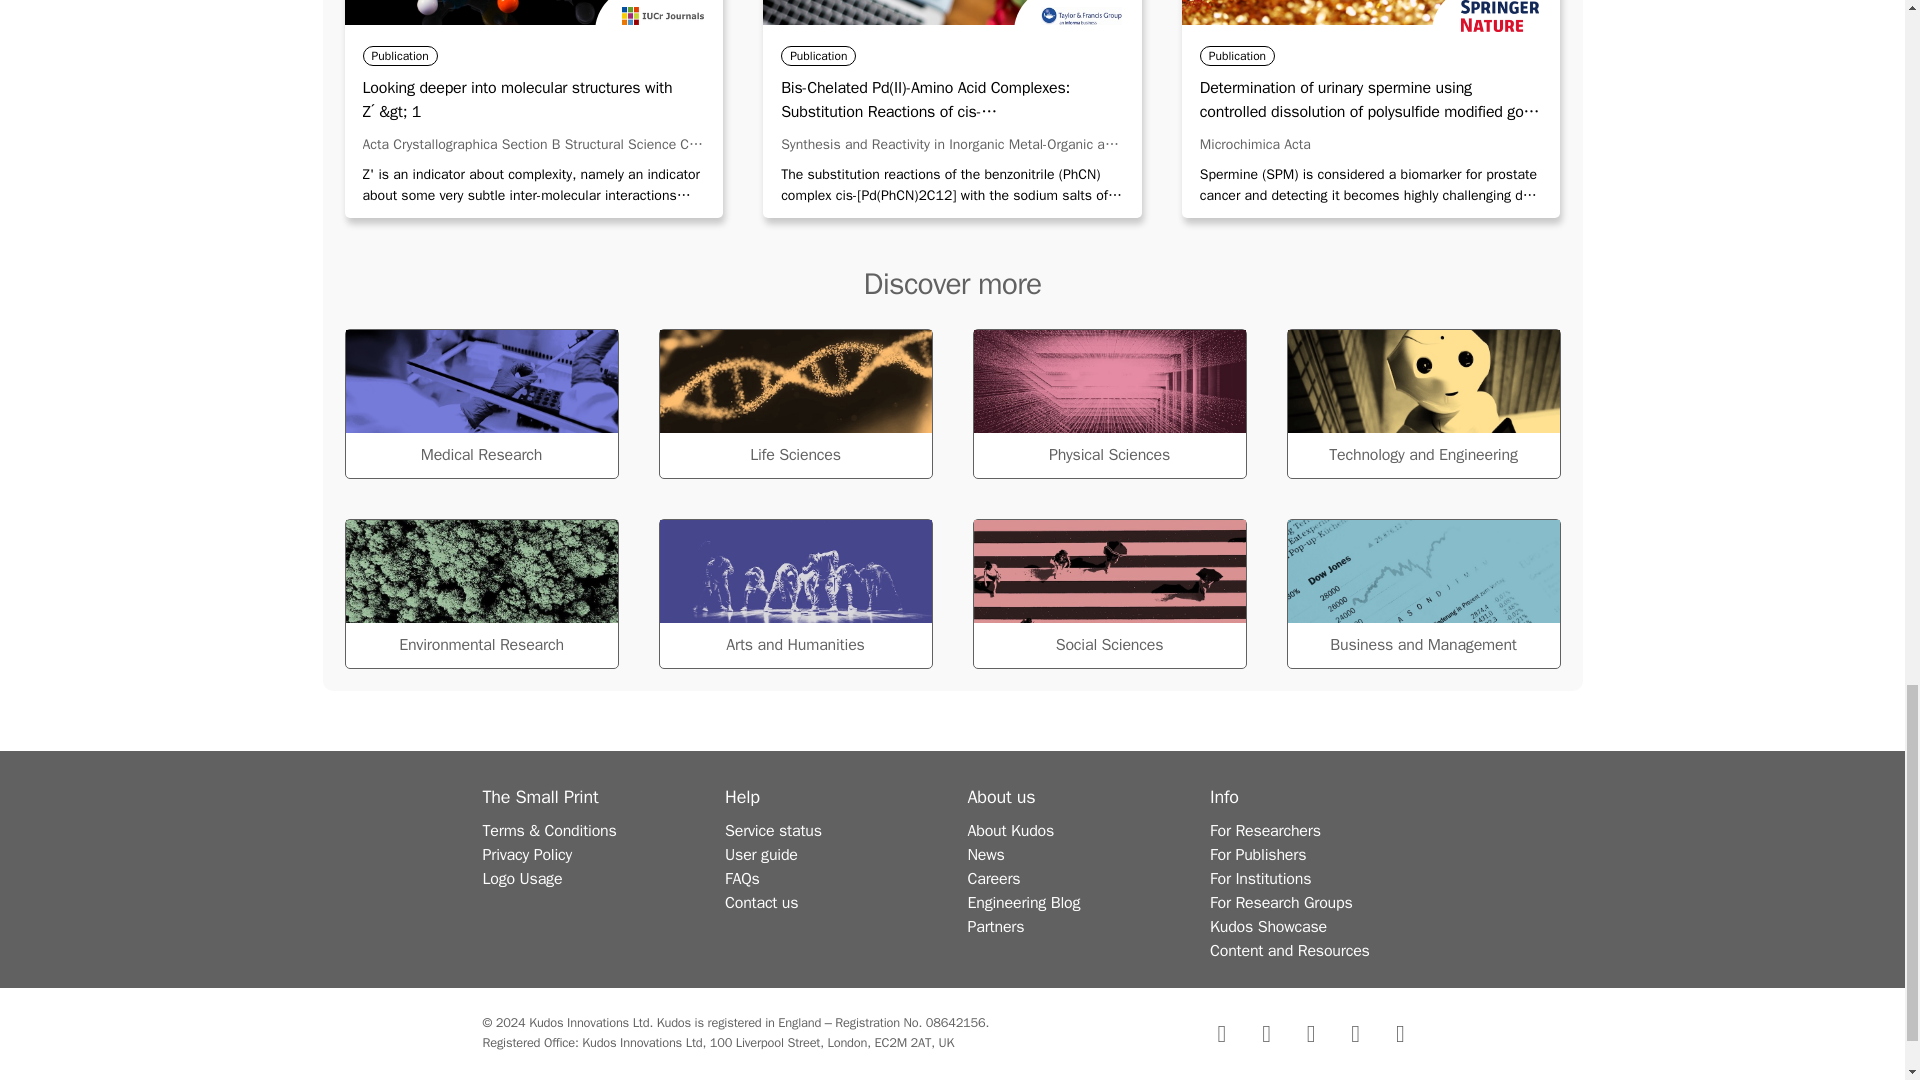  I want to click on Privacy Policy, so click(526, 854).